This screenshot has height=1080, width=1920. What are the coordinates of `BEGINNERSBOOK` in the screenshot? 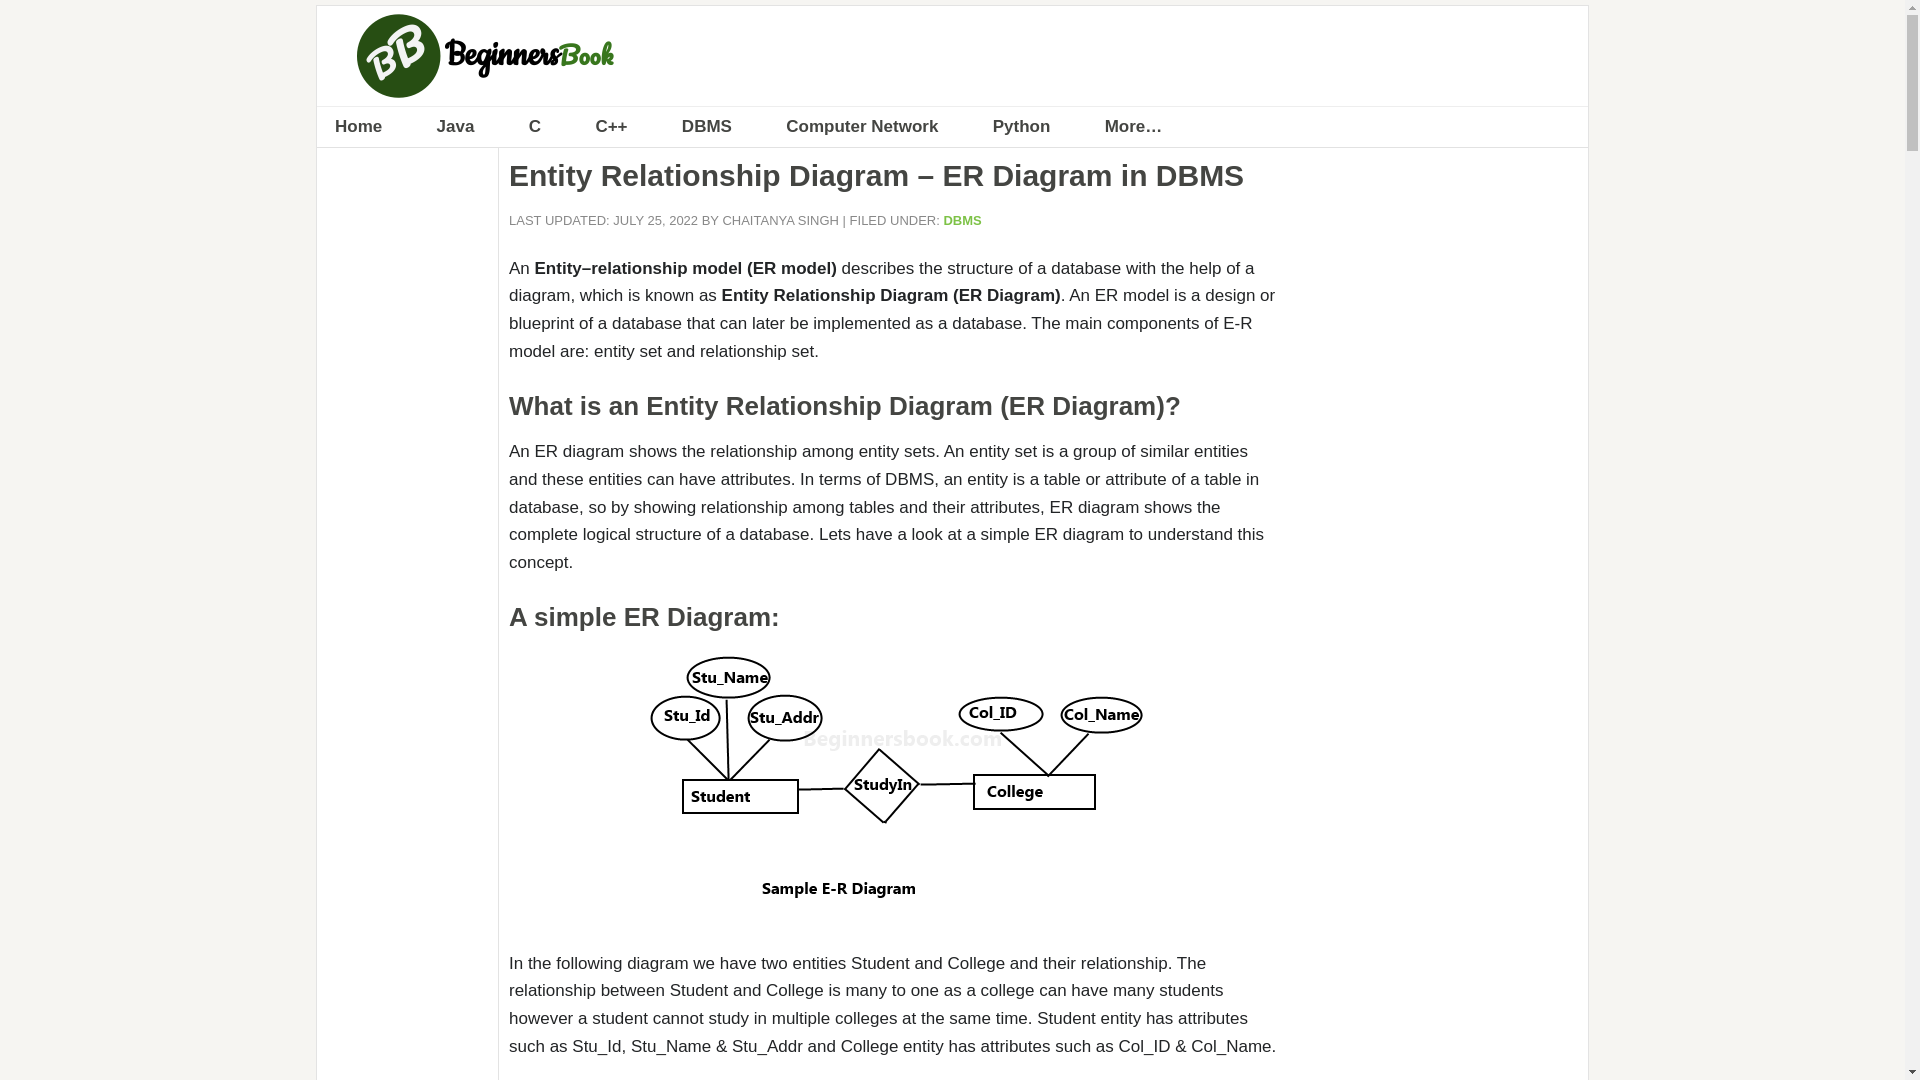 It's located at (952, 56).